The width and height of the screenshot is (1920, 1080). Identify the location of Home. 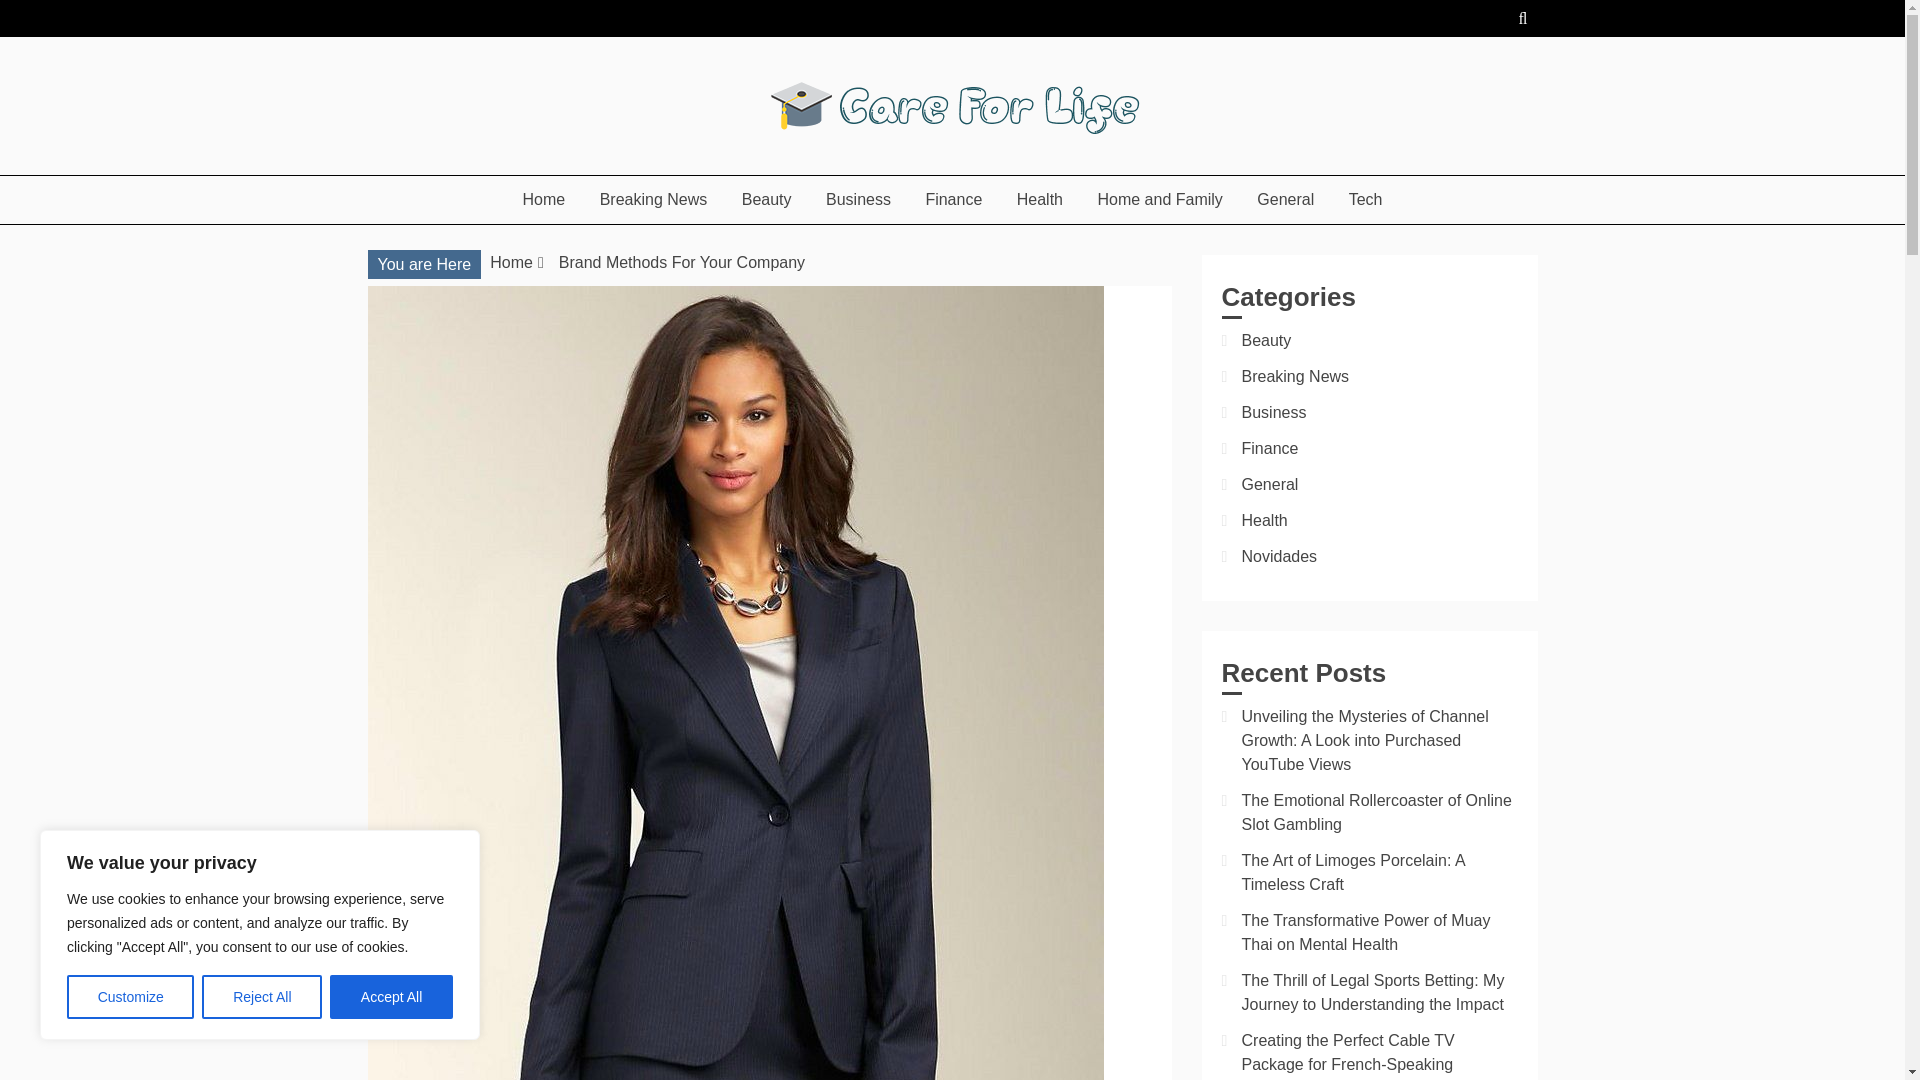
(544, 199).